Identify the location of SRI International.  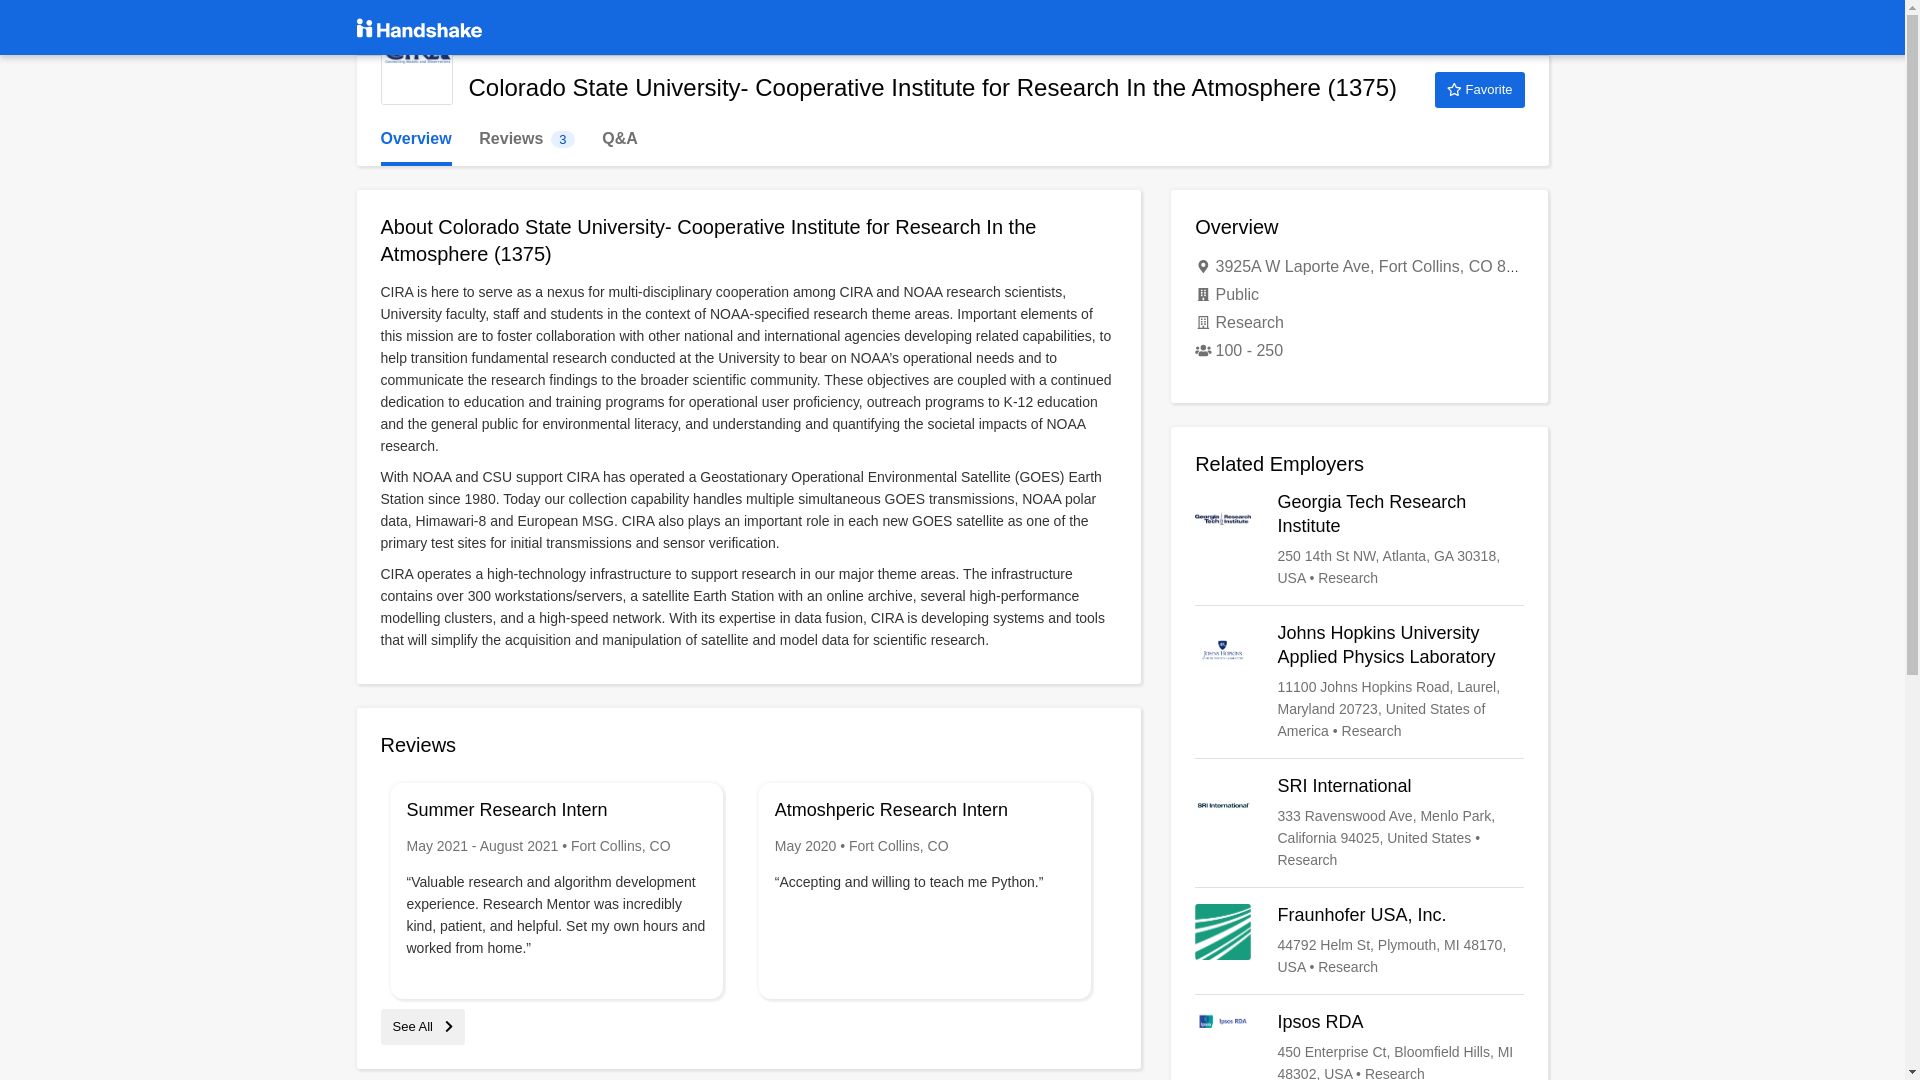
(1359, 822).